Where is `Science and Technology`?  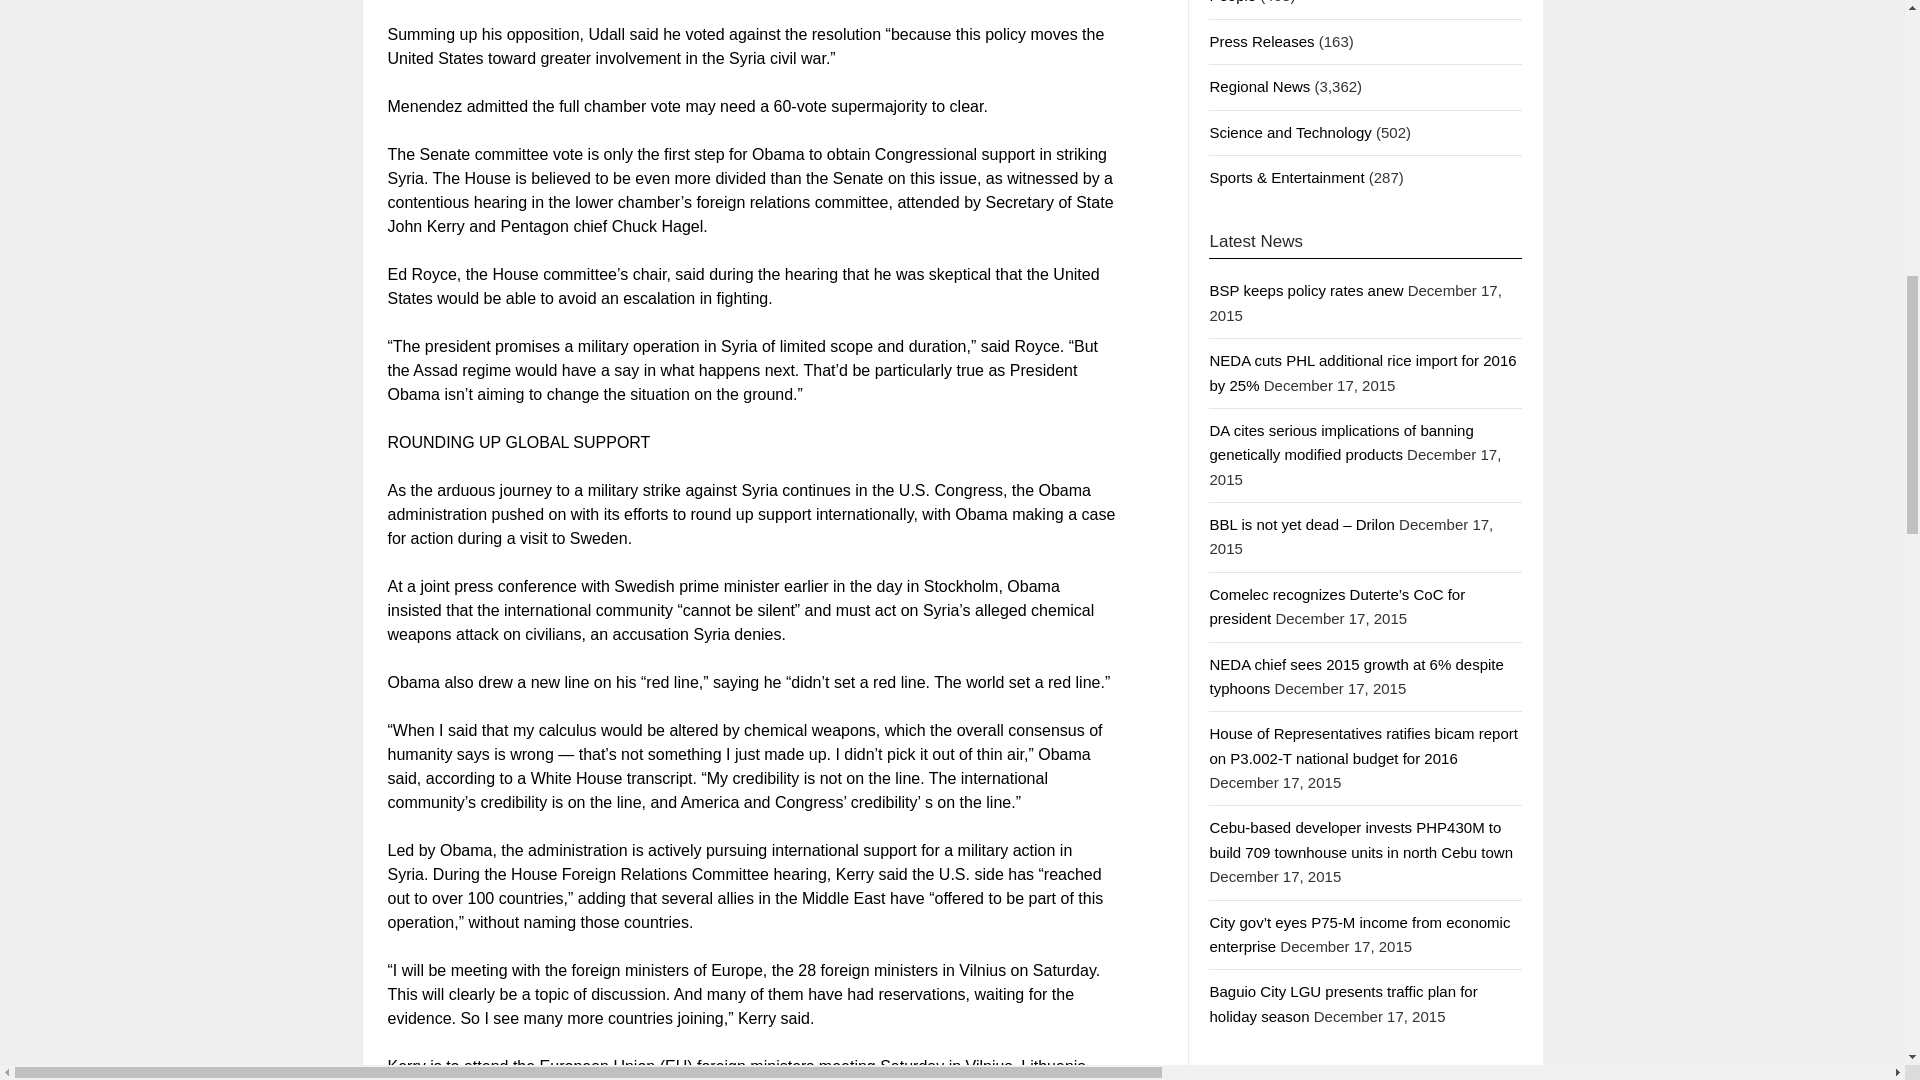
Science and Technology is located at coordinates (1290, 132).